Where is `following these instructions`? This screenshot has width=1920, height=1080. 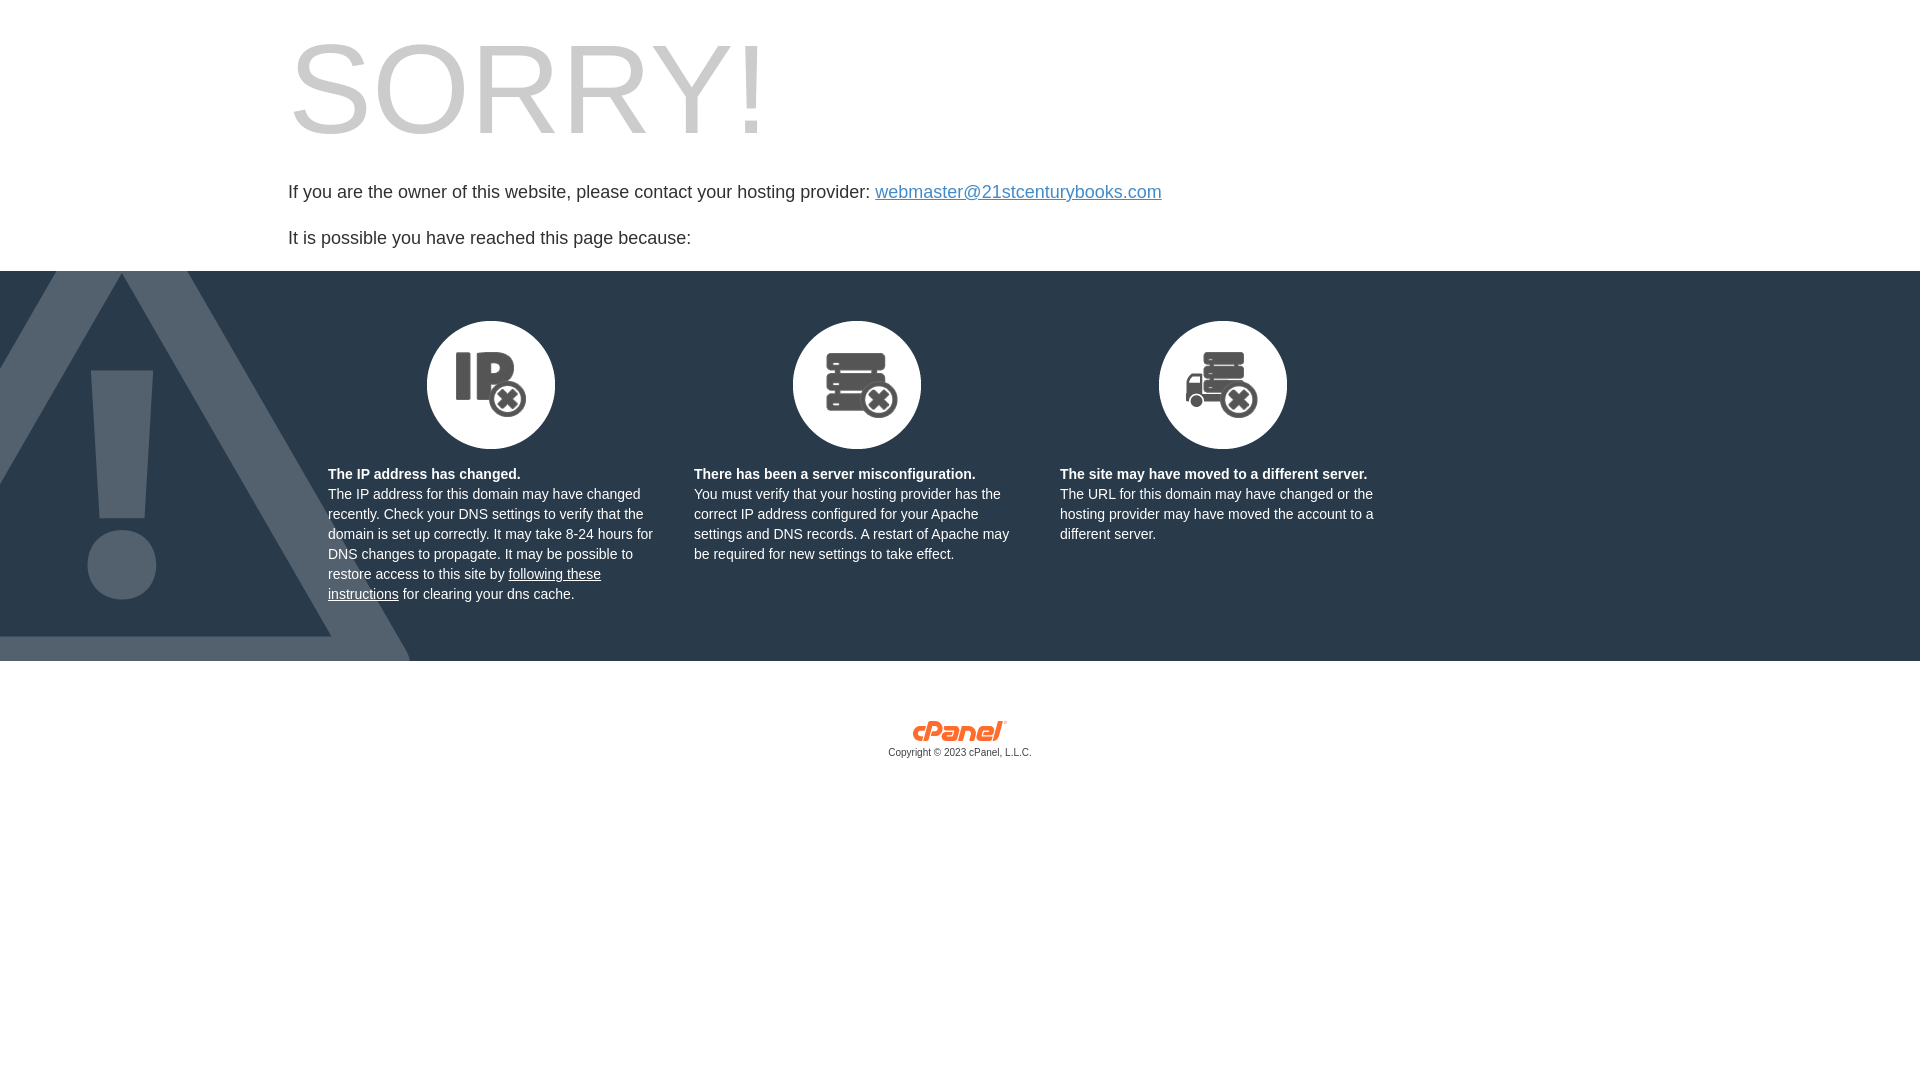
following these instructions is located at coordinates (464, 584).